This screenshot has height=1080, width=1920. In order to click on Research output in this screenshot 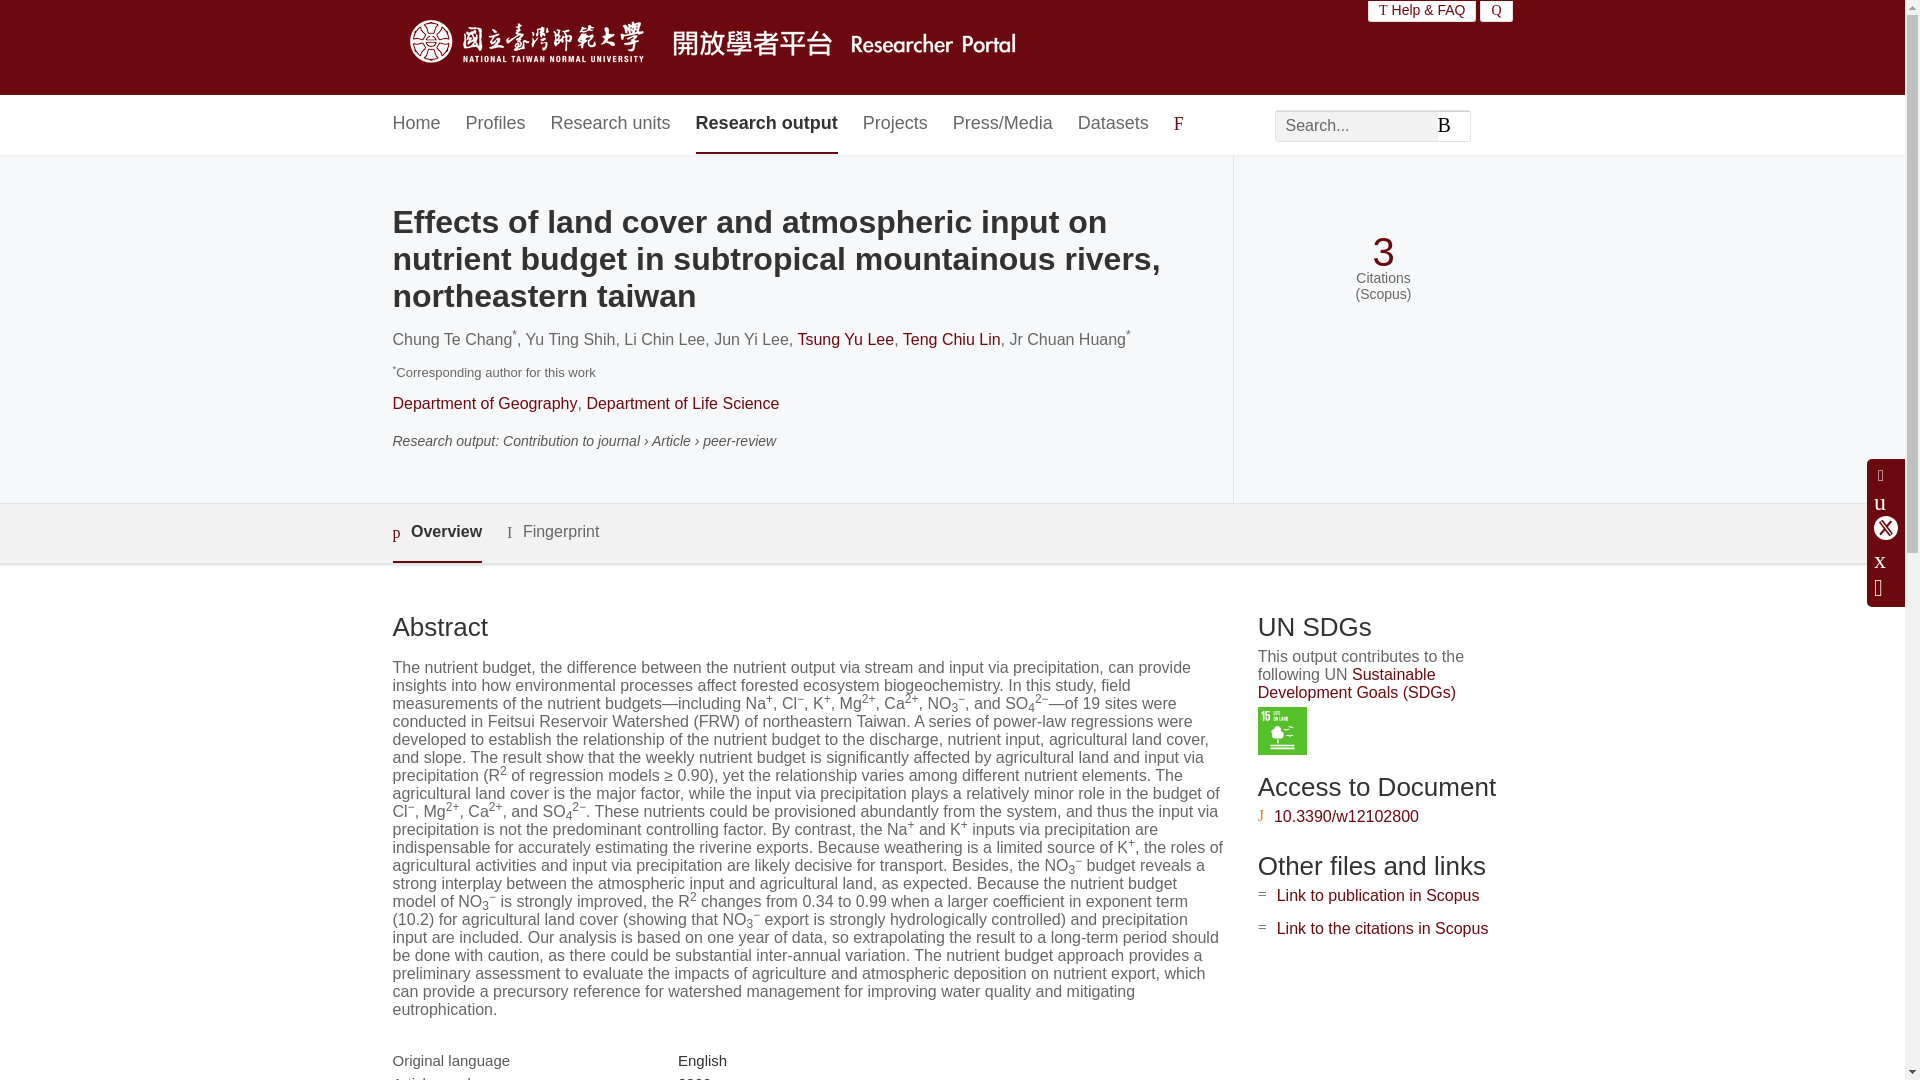, I will do `click(766, 124)`.